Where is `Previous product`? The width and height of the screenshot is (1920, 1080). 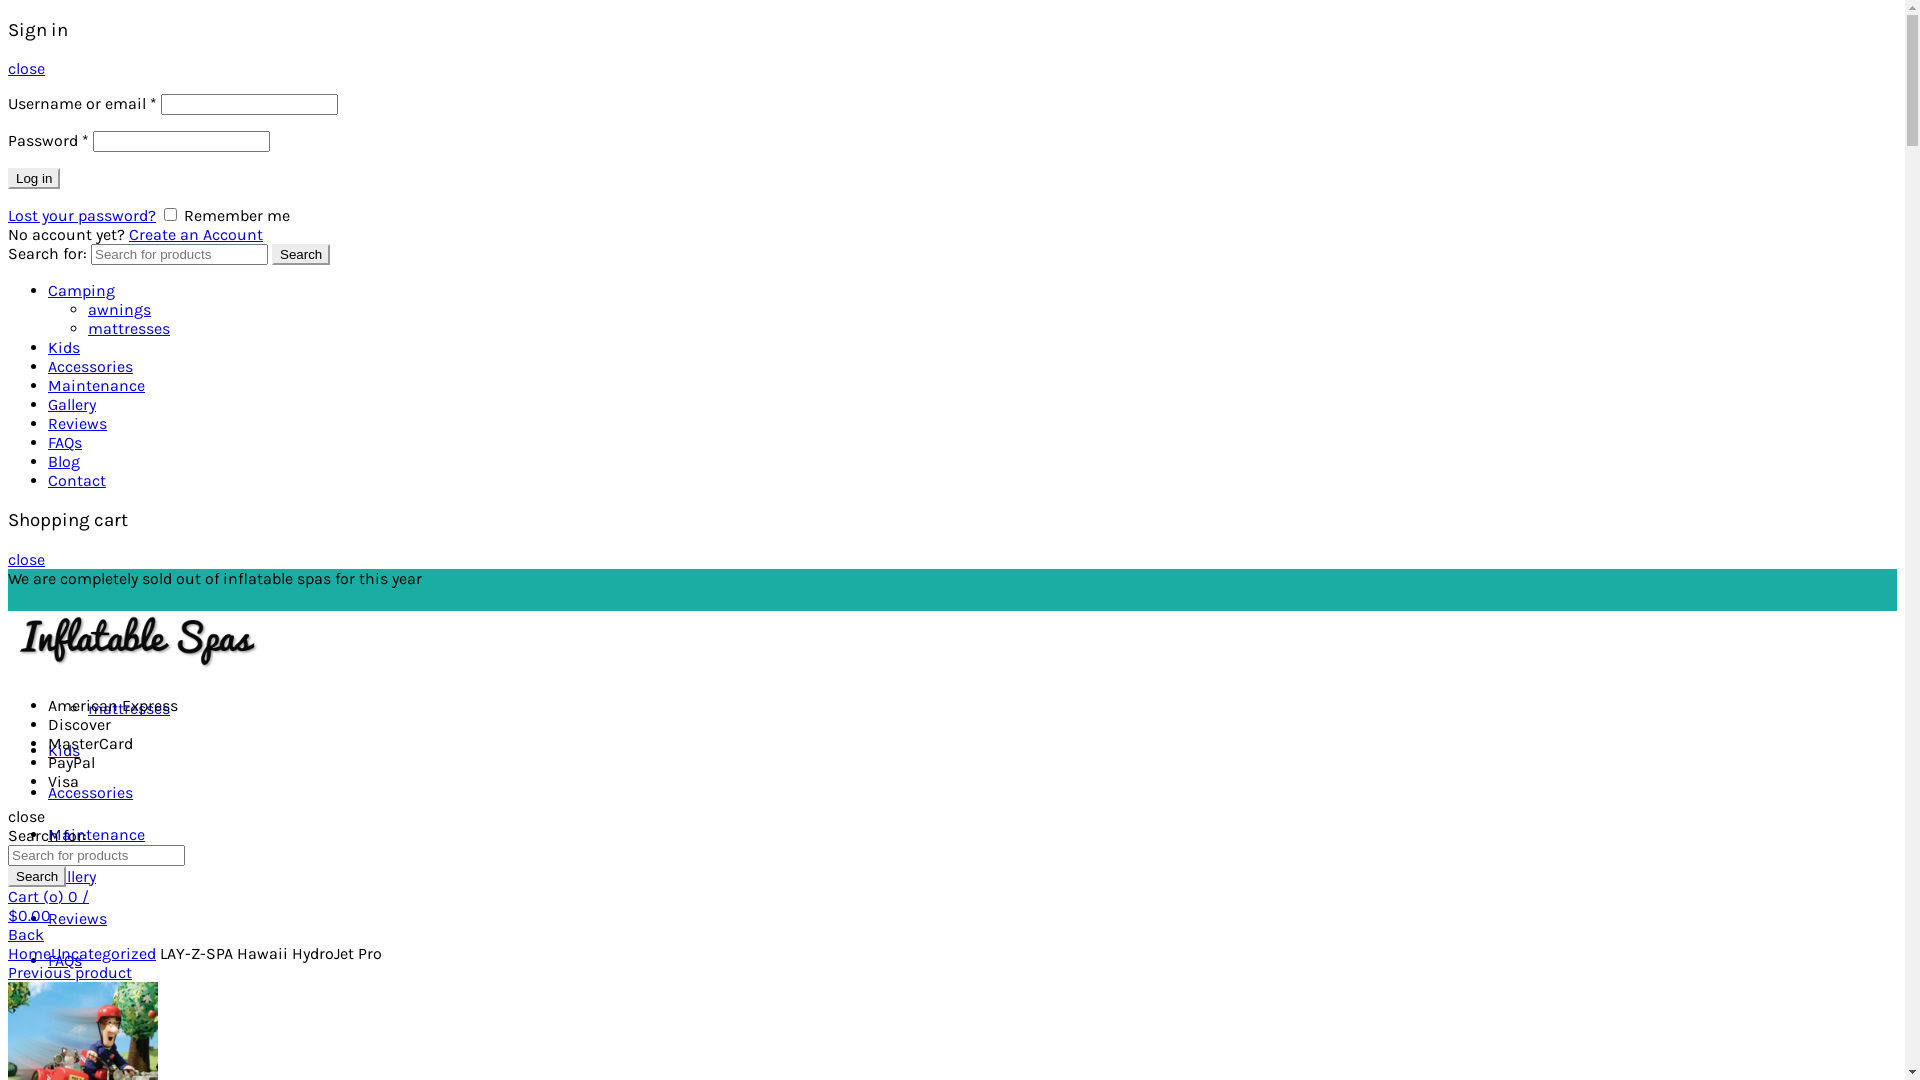 Previous product is located at coordinates (70, 972).